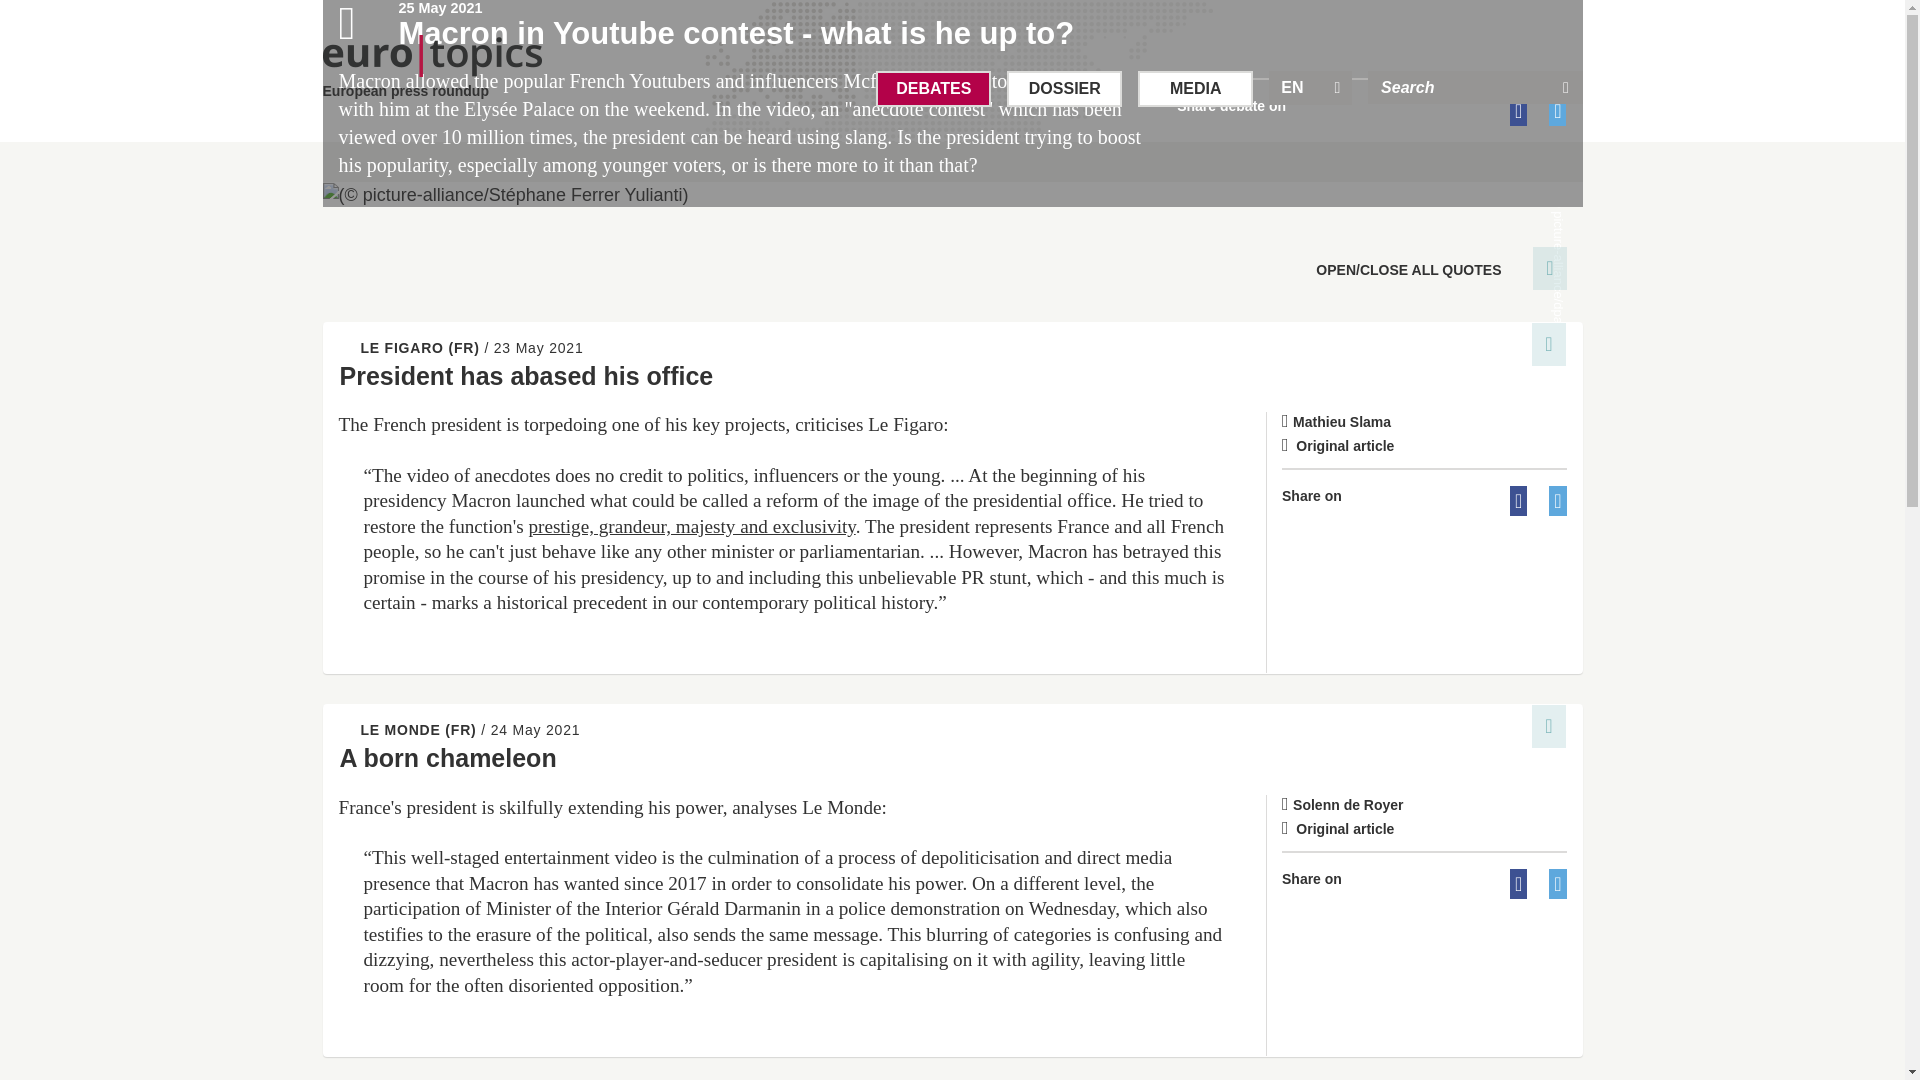  Describe the element at coordinates (1196, 88) in the screenshot. I see `MEDIA` at that location.